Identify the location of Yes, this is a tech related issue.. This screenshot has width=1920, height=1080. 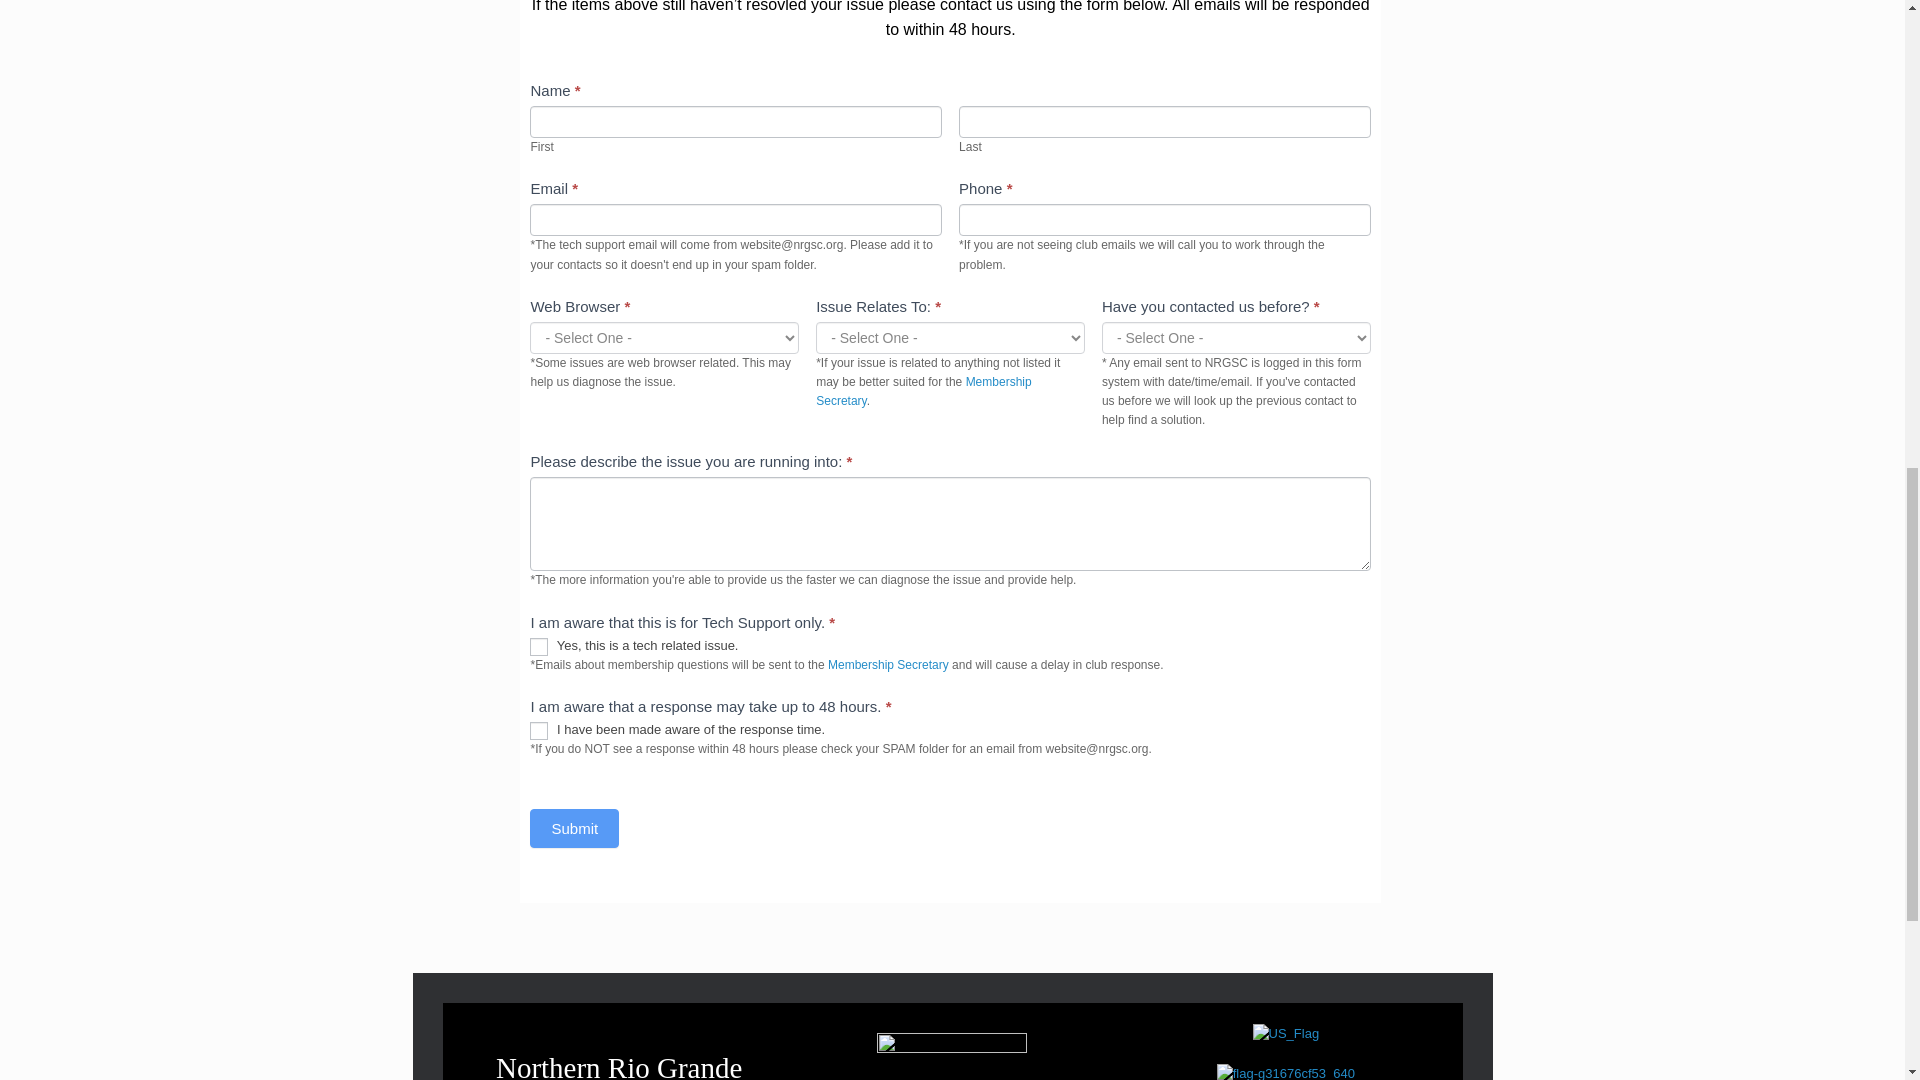
(538, 646).